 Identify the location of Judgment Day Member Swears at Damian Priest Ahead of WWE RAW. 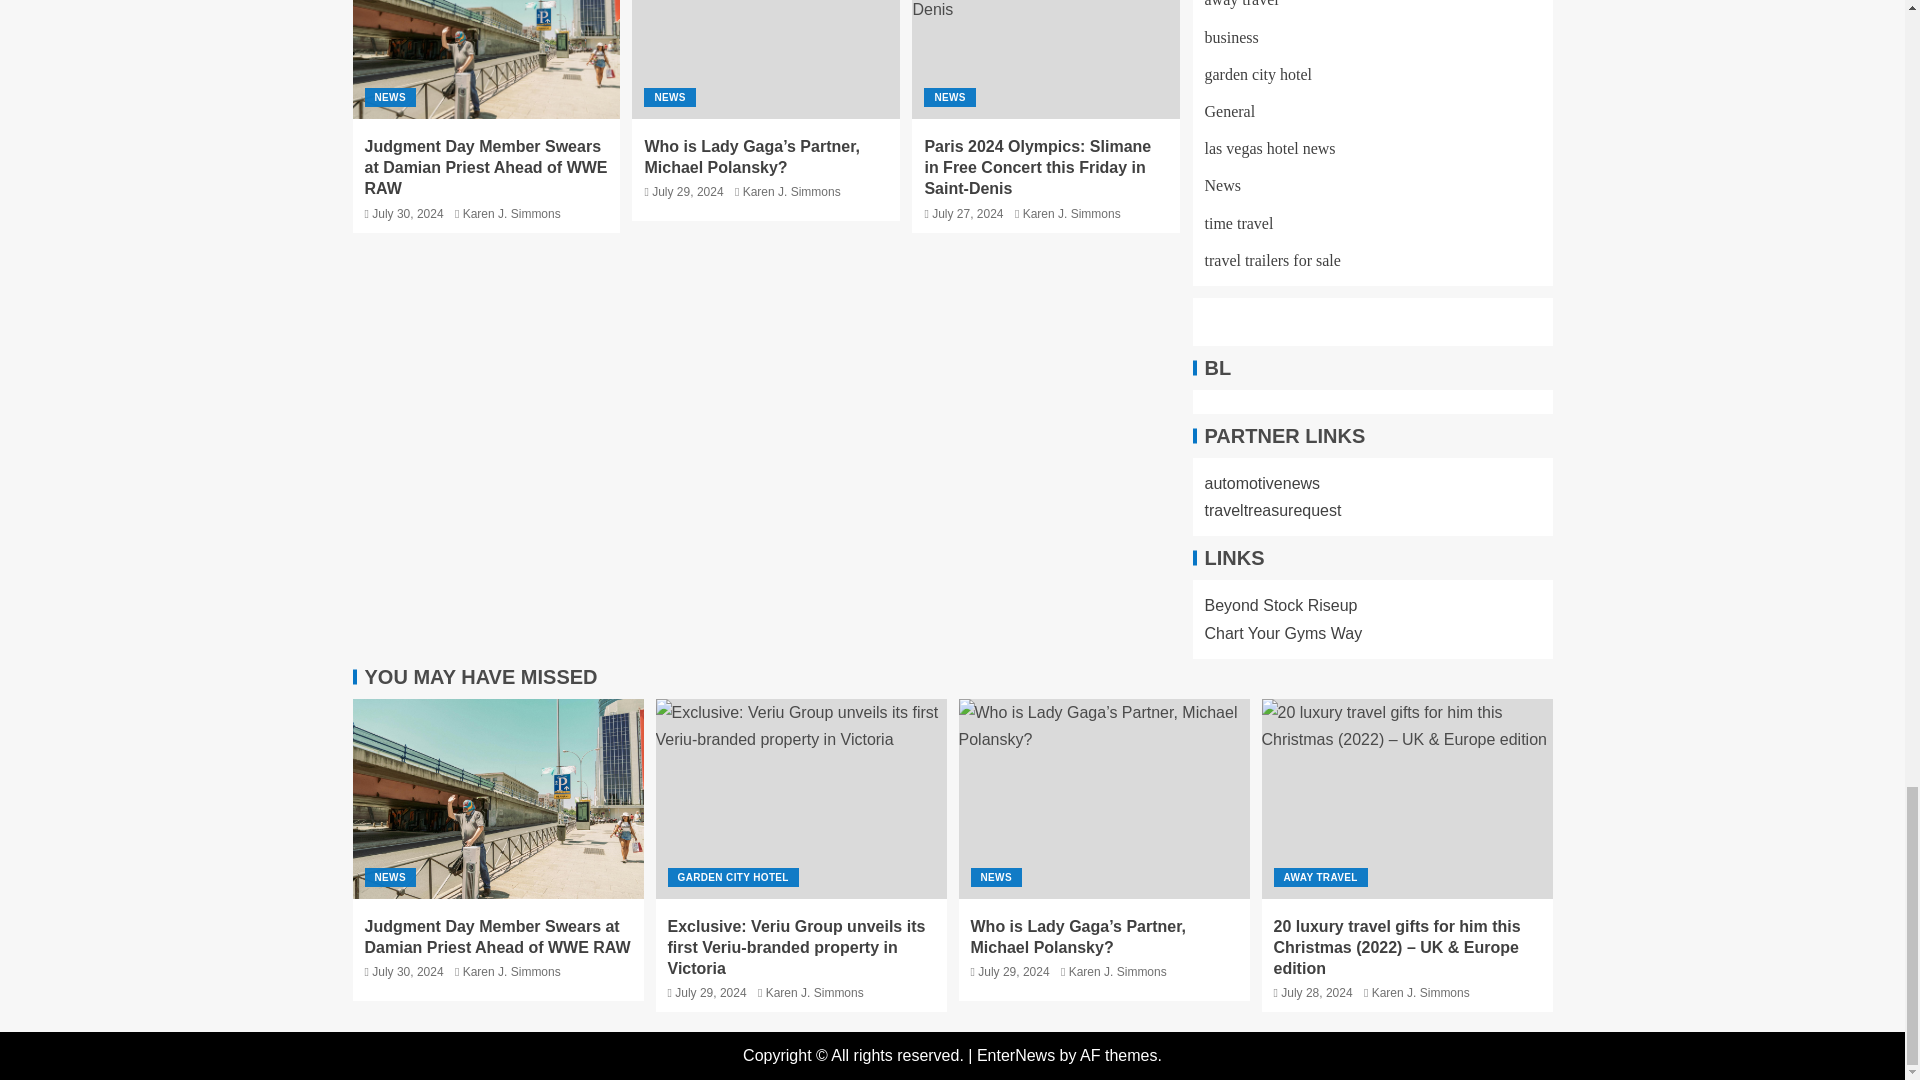
(486, 59).